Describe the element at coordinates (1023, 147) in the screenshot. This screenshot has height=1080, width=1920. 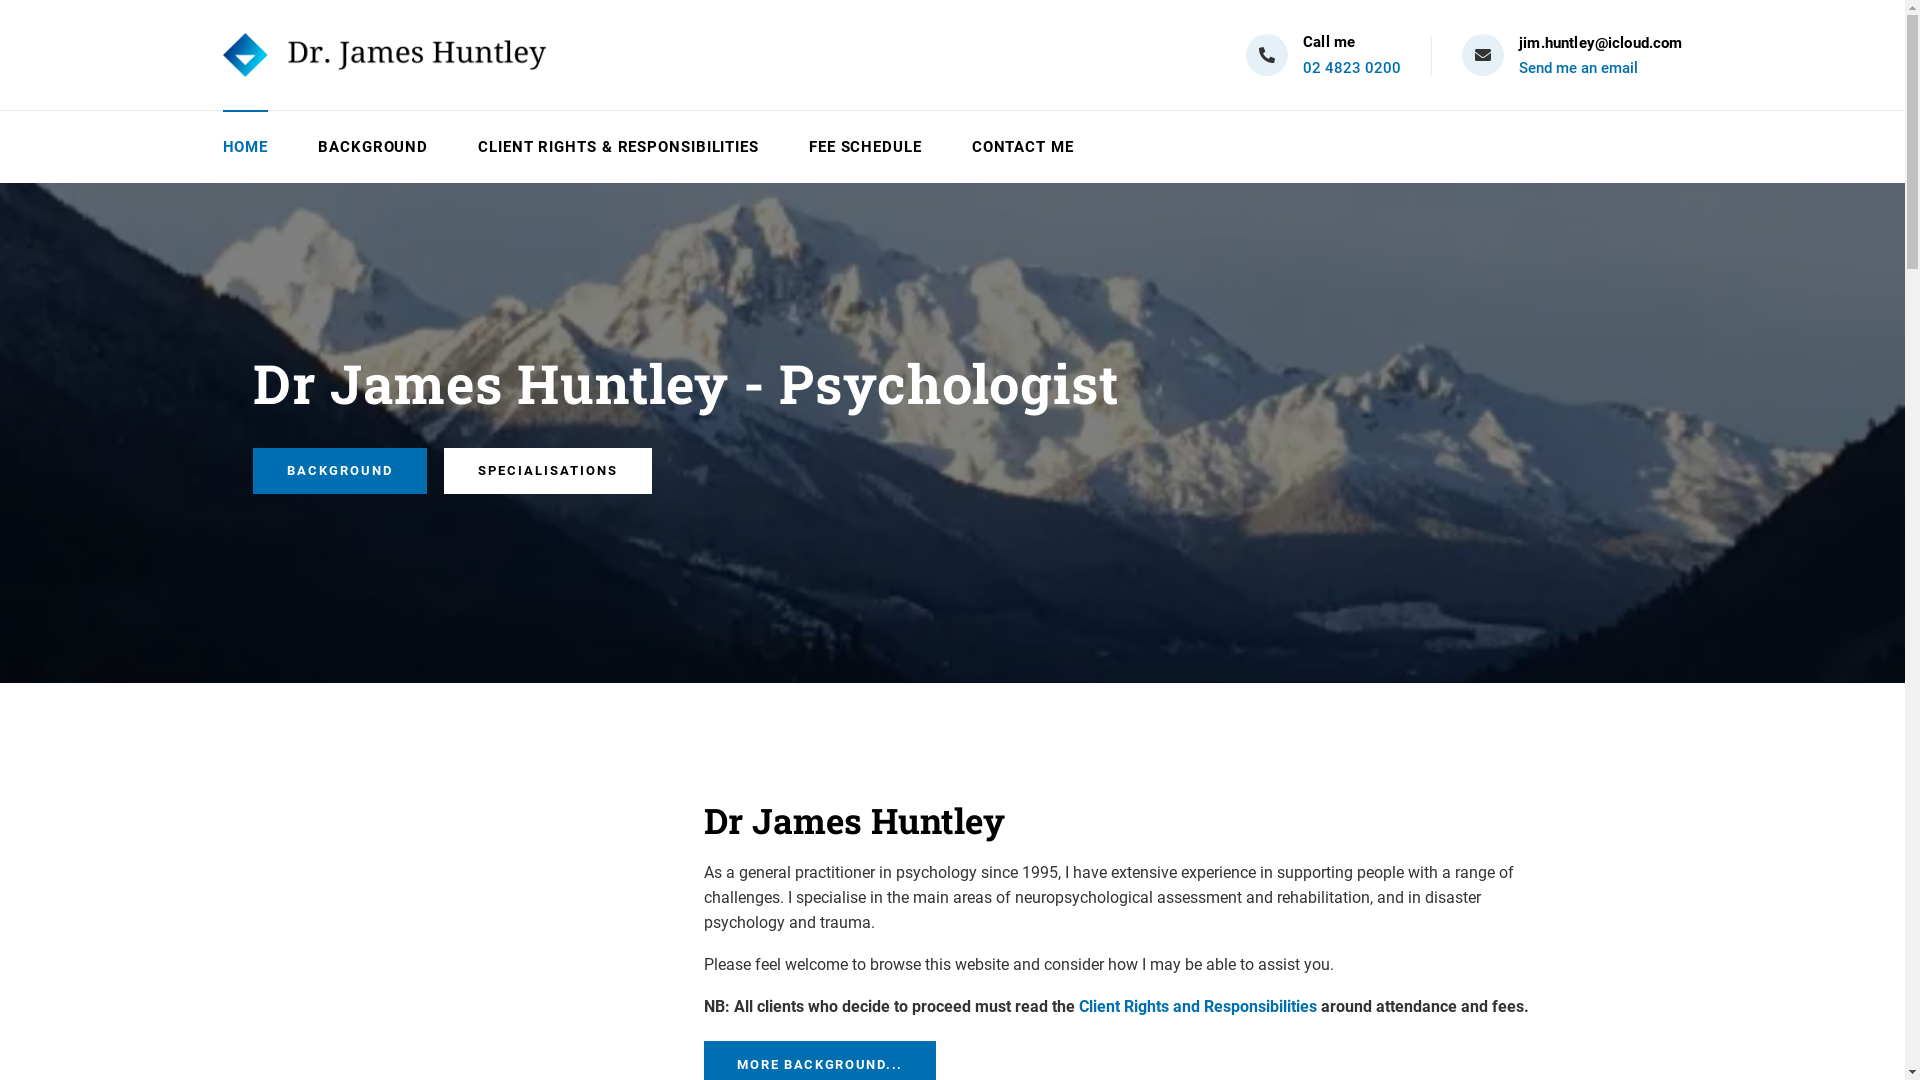
I see `CONTACT ME` at that location.